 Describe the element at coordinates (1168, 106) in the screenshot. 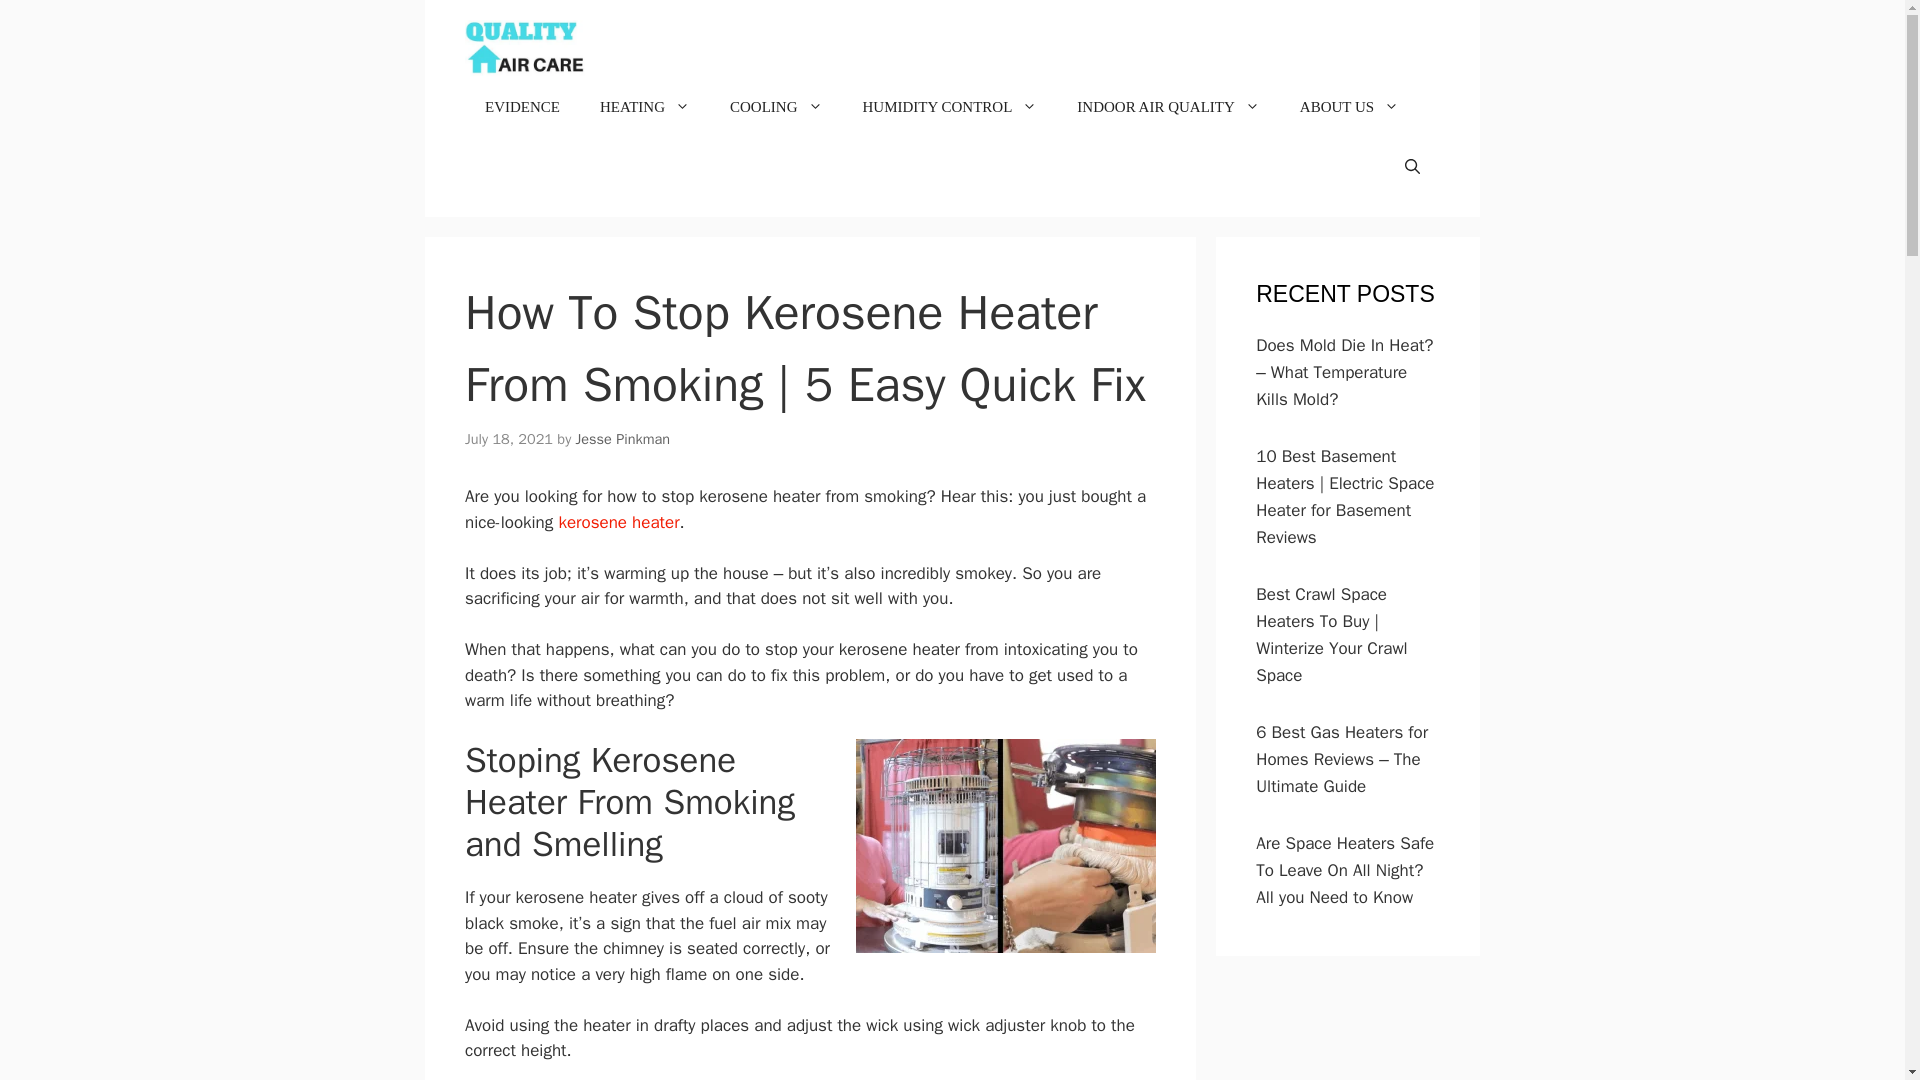

I see `INDOOR AIR QUALITY` at that location.